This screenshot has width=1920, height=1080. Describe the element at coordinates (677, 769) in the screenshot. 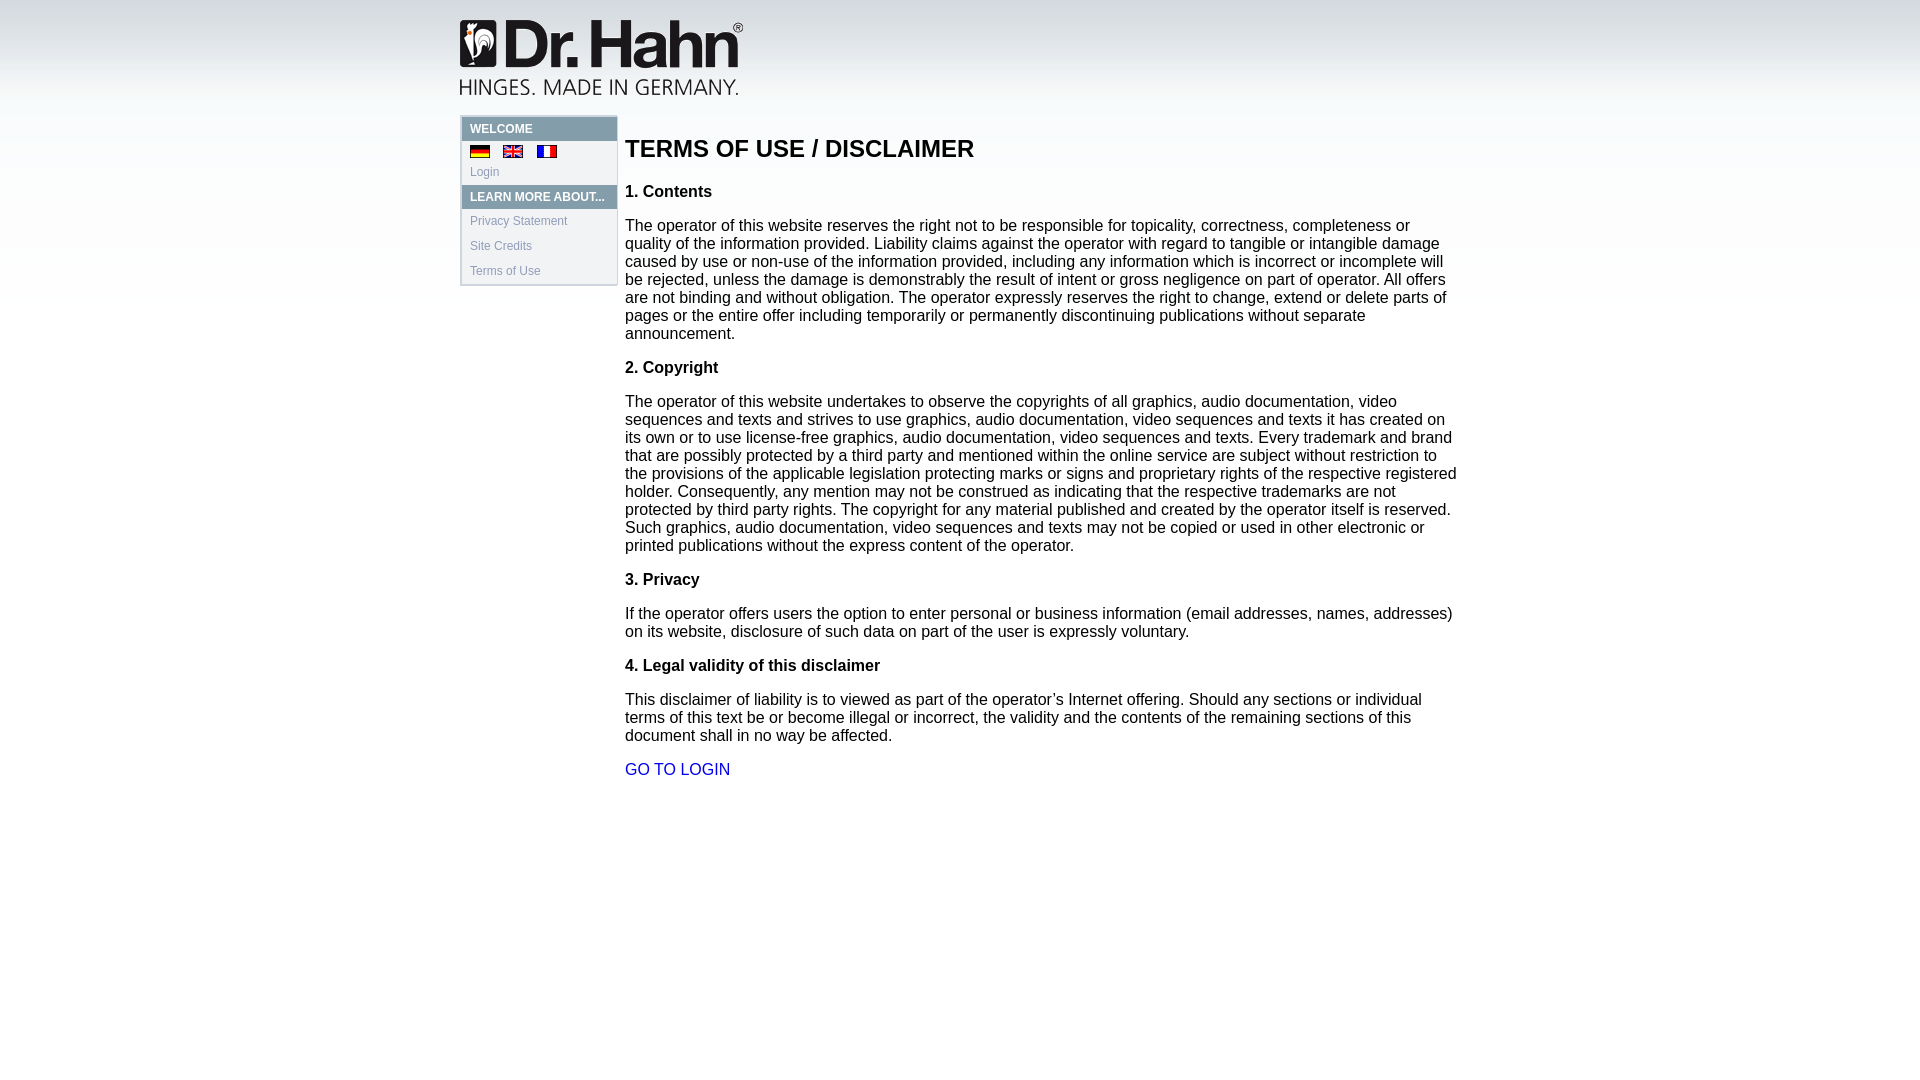

I see `Opens internal link in current window` at that location.